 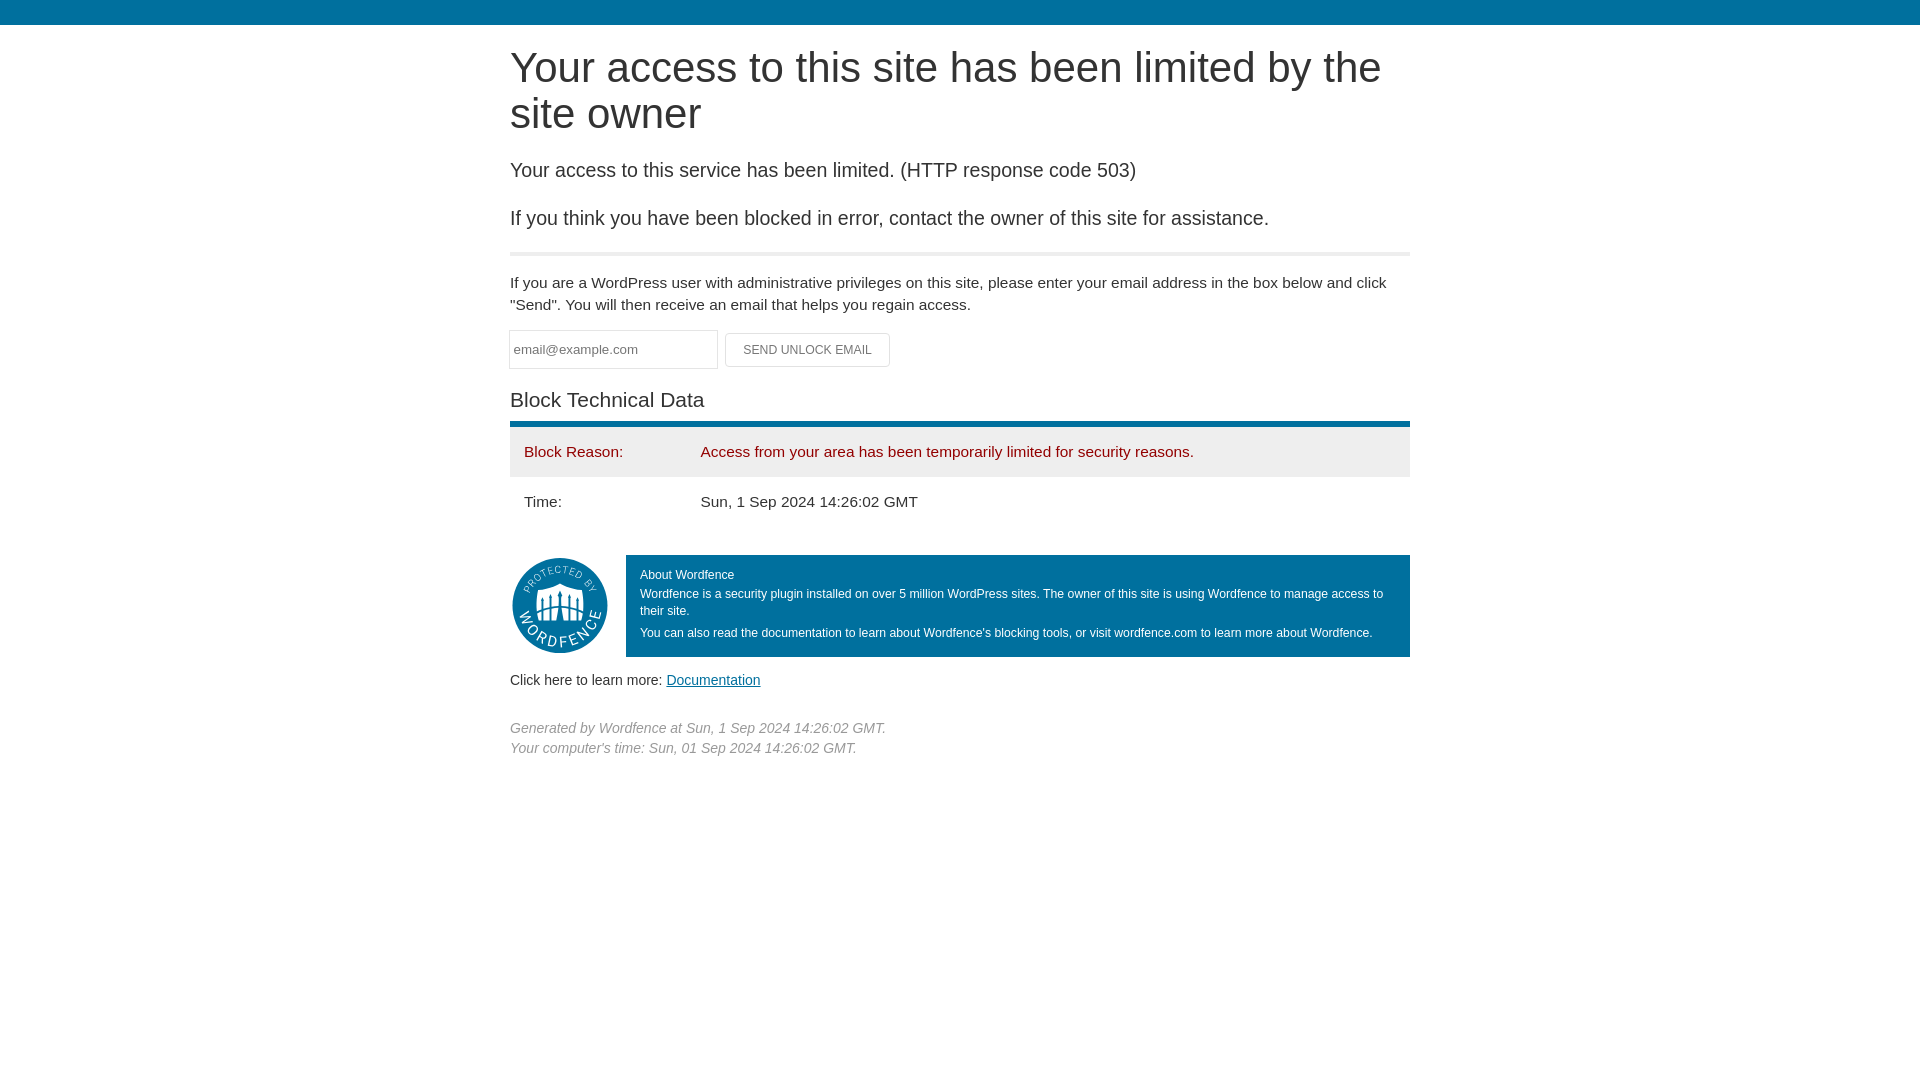 What do you see at coordinates (808, 350) in the screenshot?
I see `Send Unlock Email` at bounding box center [808, 350].